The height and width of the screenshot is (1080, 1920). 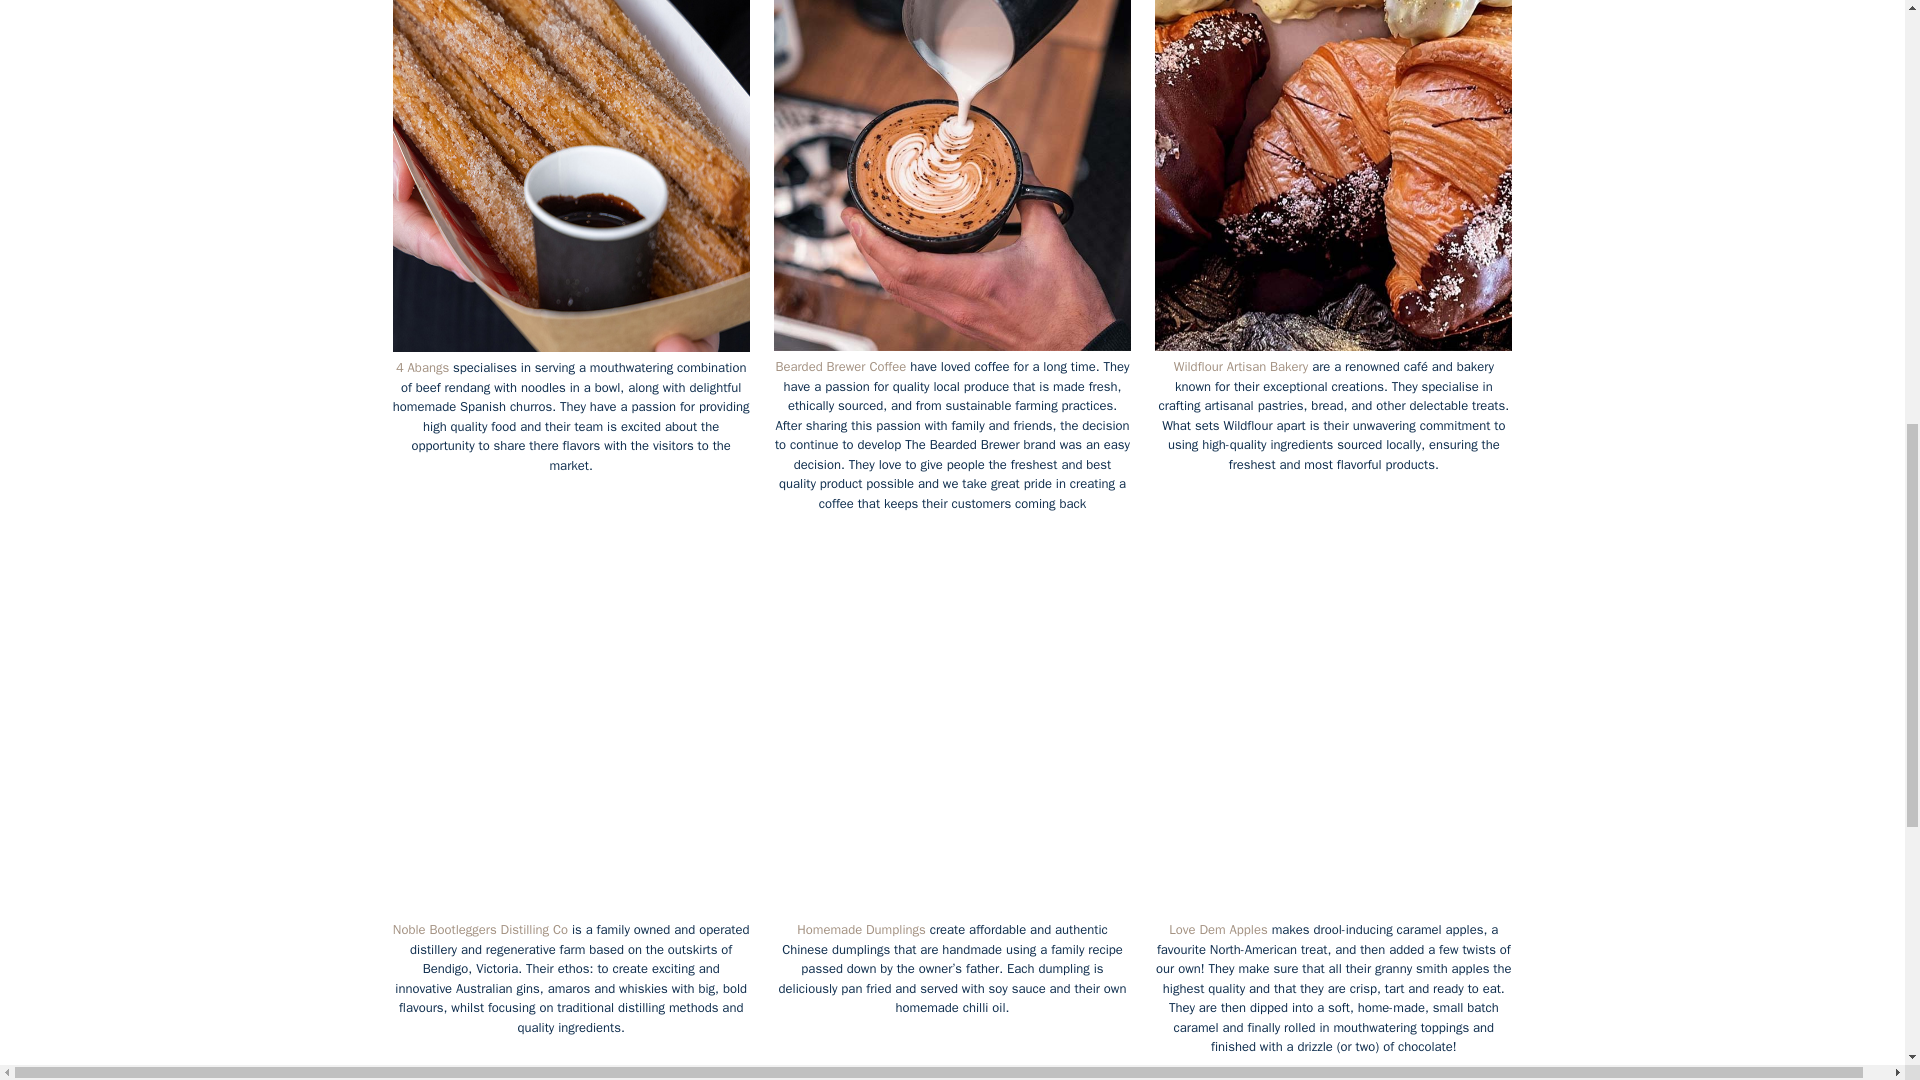 What do you see at coordinates (480, 930) in the screenshot?
I see `Noble Bootleggers Distilling Co` at bounding box center [480, 930].